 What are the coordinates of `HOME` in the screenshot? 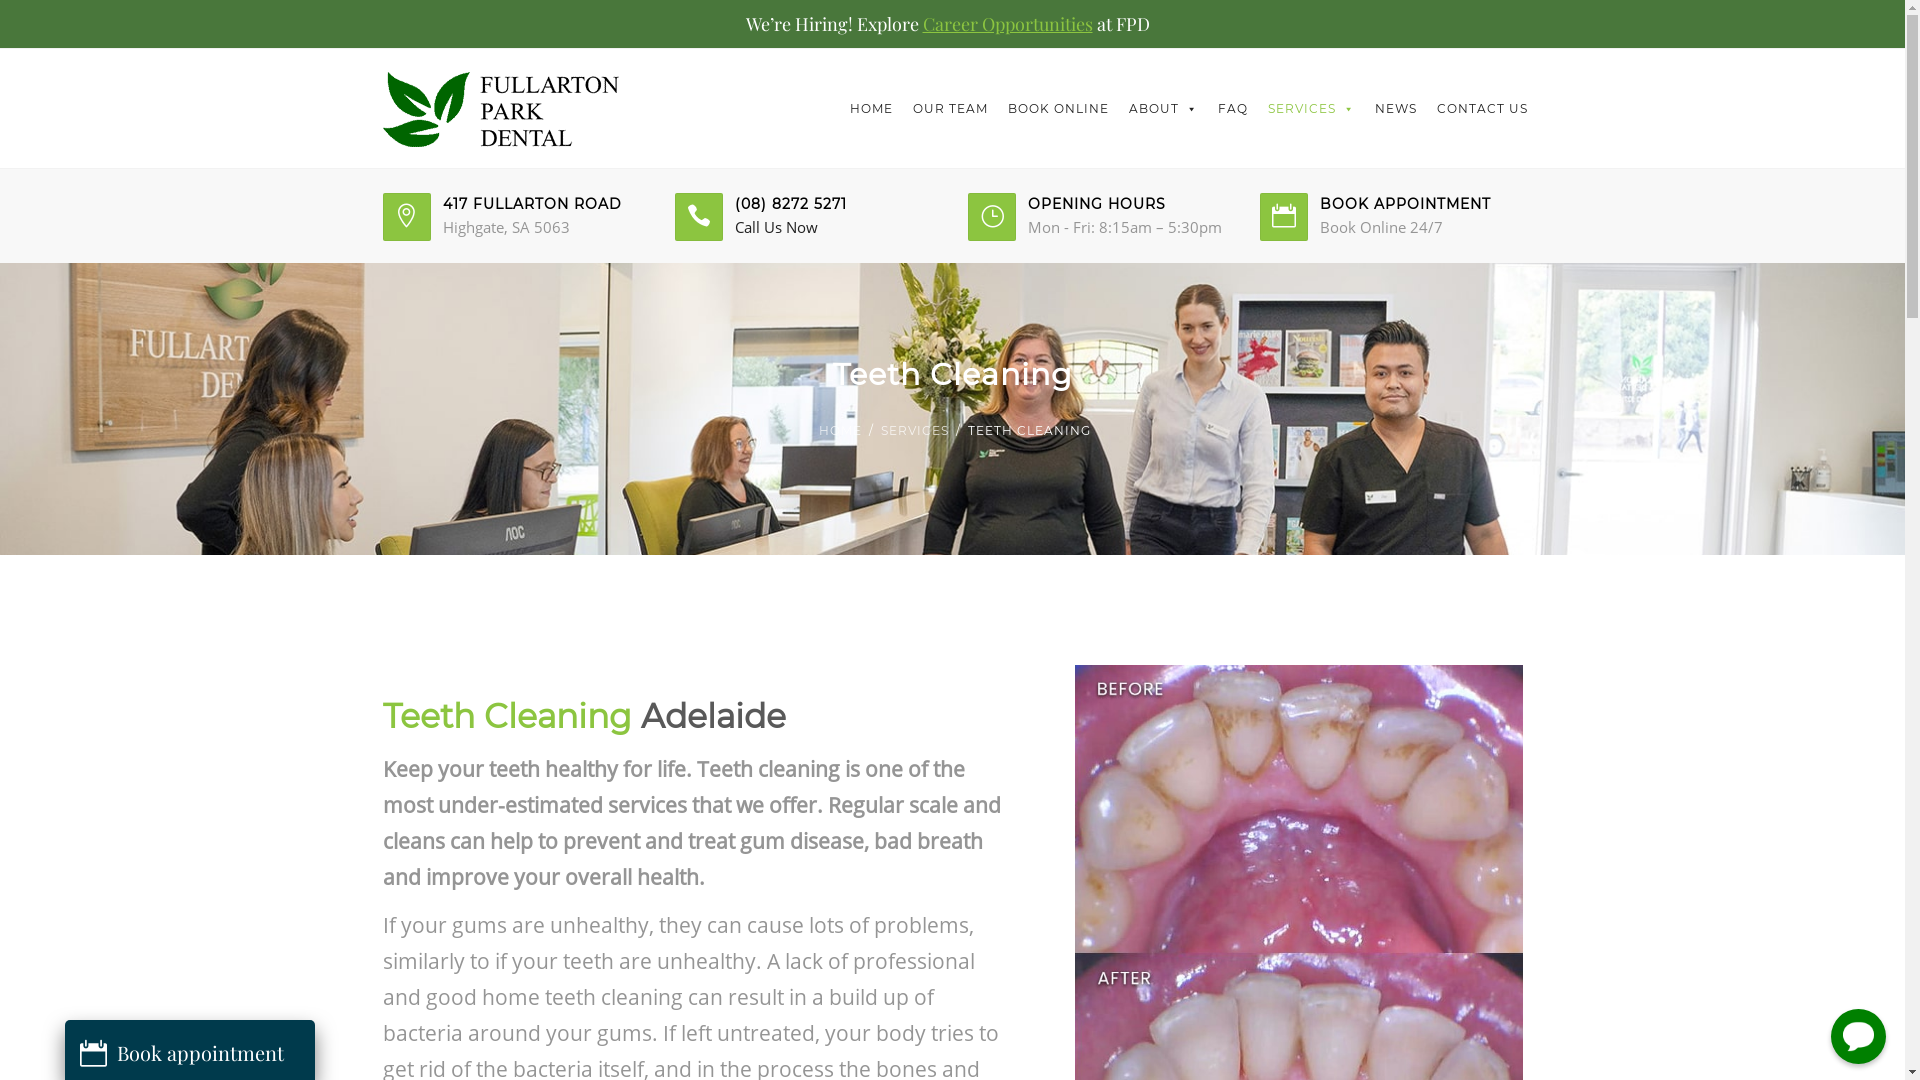 It's located at (872, 109).